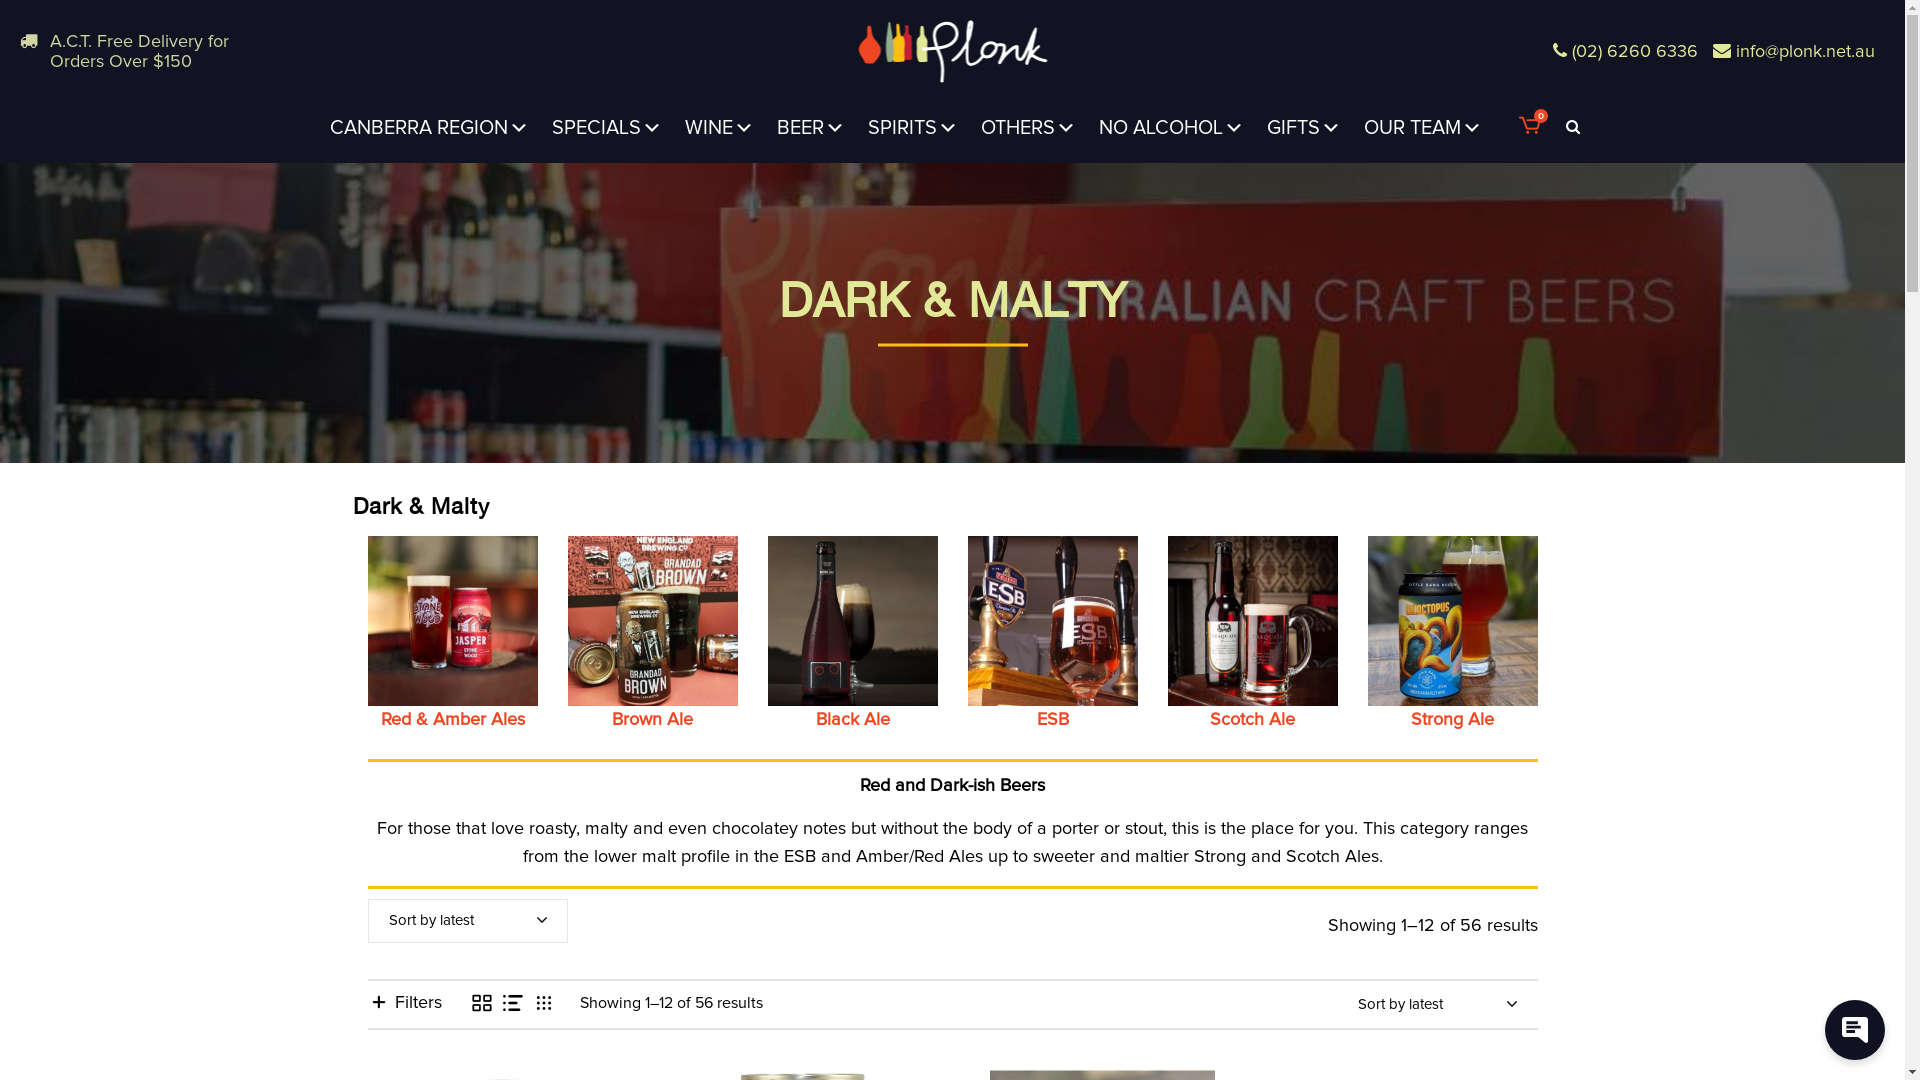  I want to click on OUR TEAM, so click(1423, 128).